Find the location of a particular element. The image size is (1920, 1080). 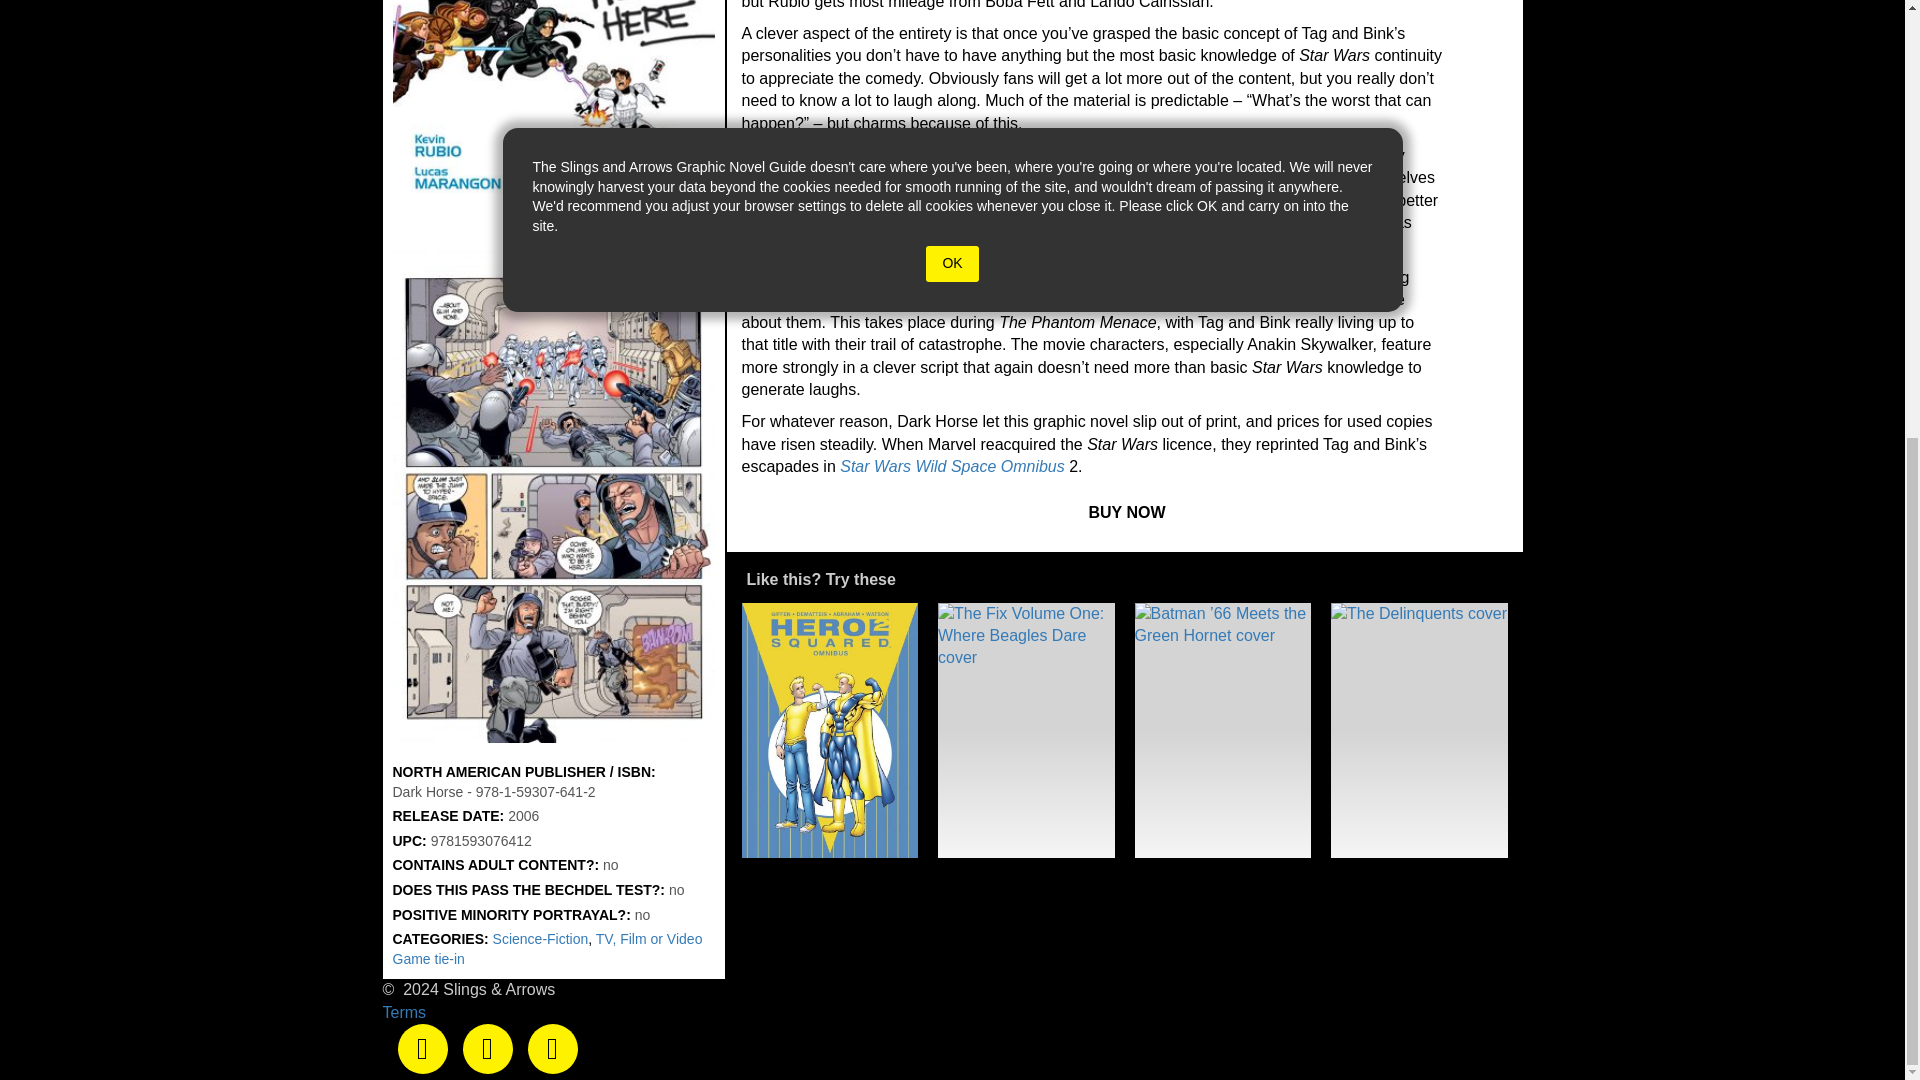

OK is located at coordinates (951, 264).